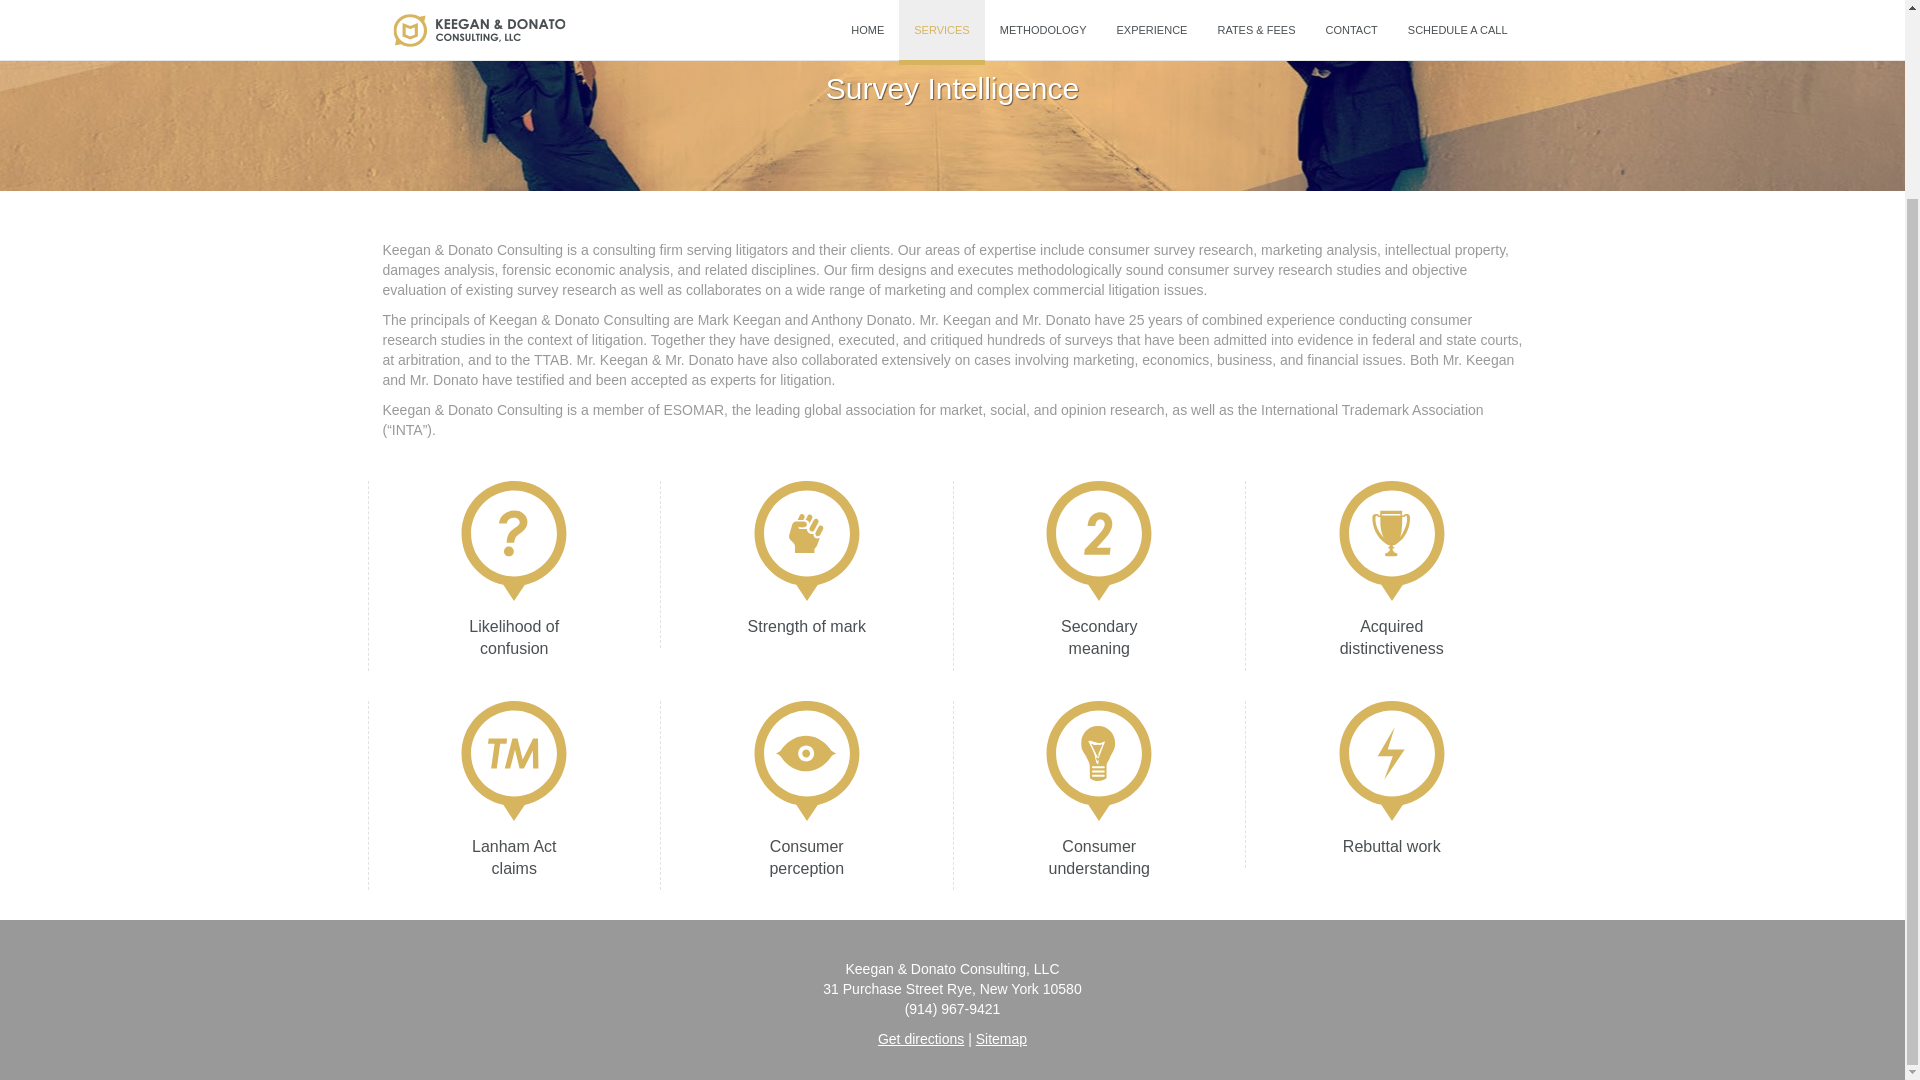  What do you see at coordinates (806, 796) in the screenshot?
I see `Consumer perception` at bounding box center [806, 796].